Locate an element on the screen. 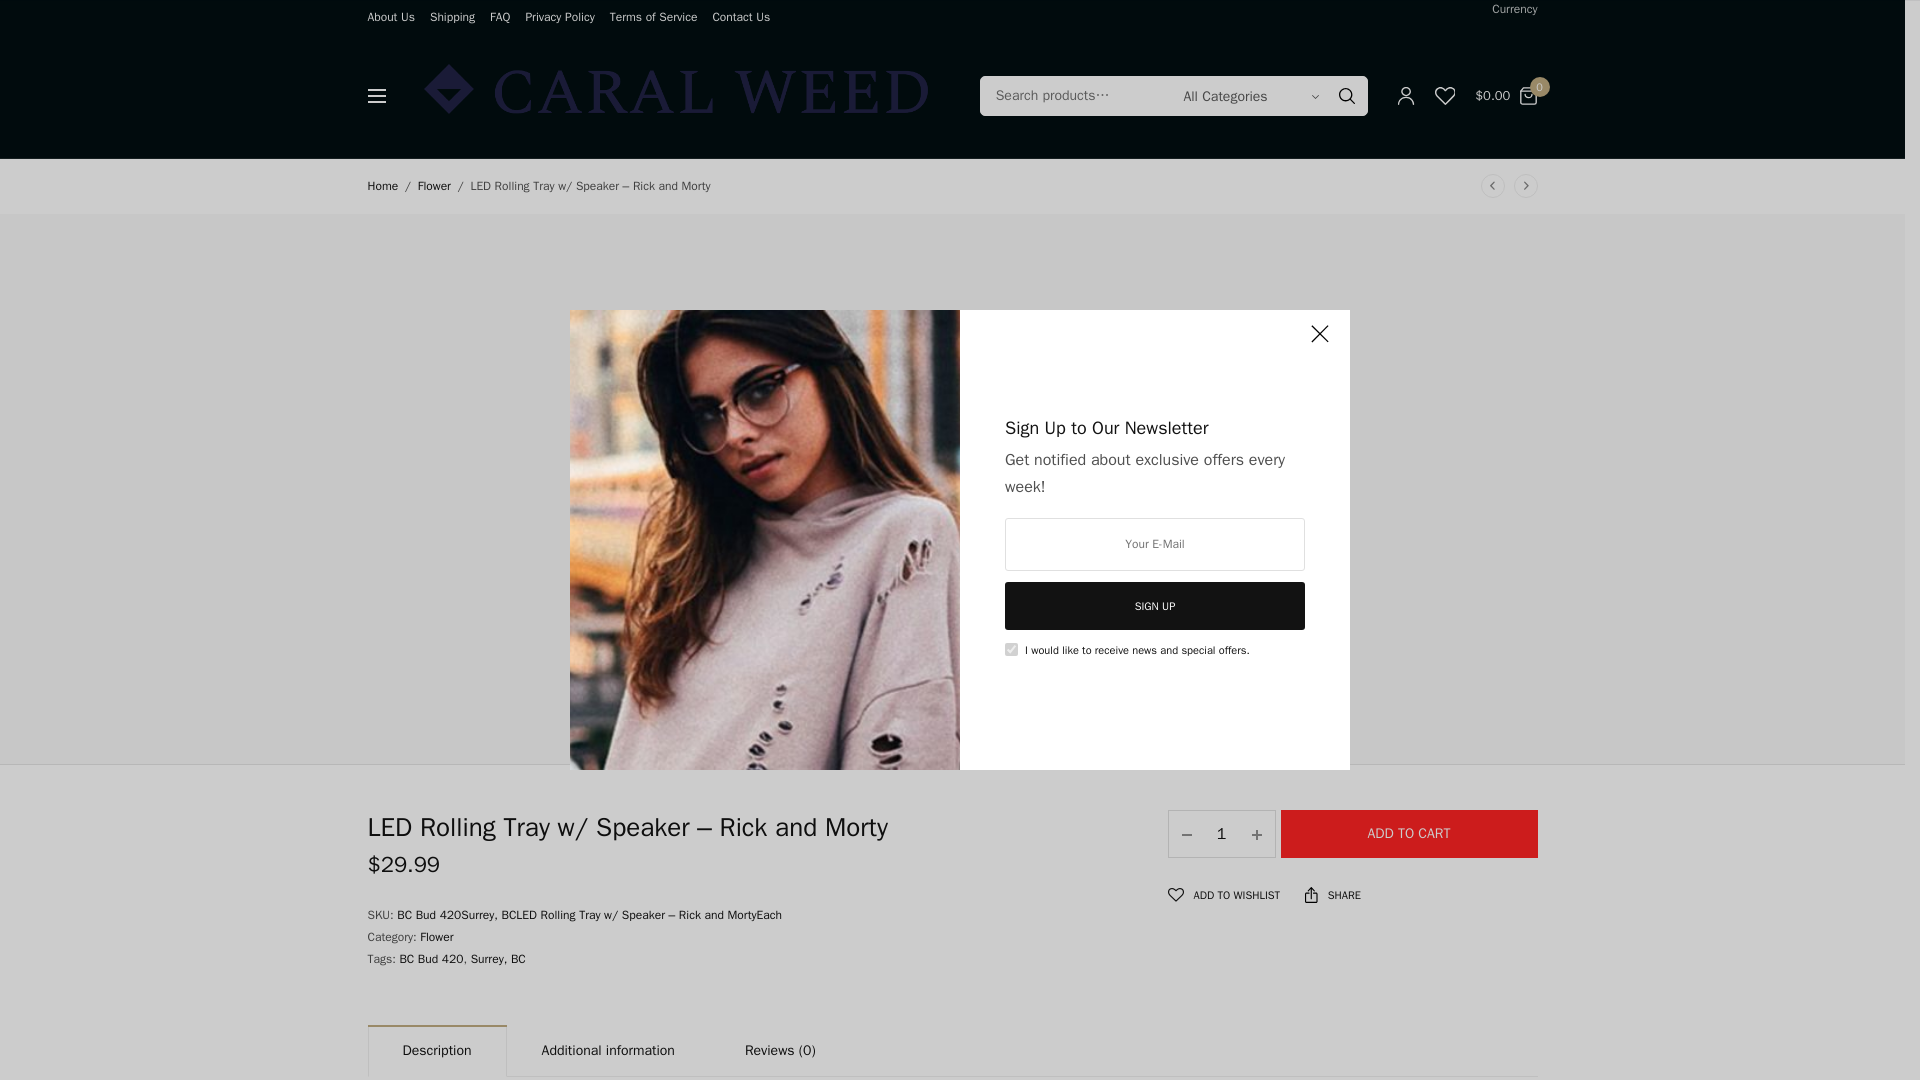  ADD TO WISHLIST is located at coordinates (1224, 895).